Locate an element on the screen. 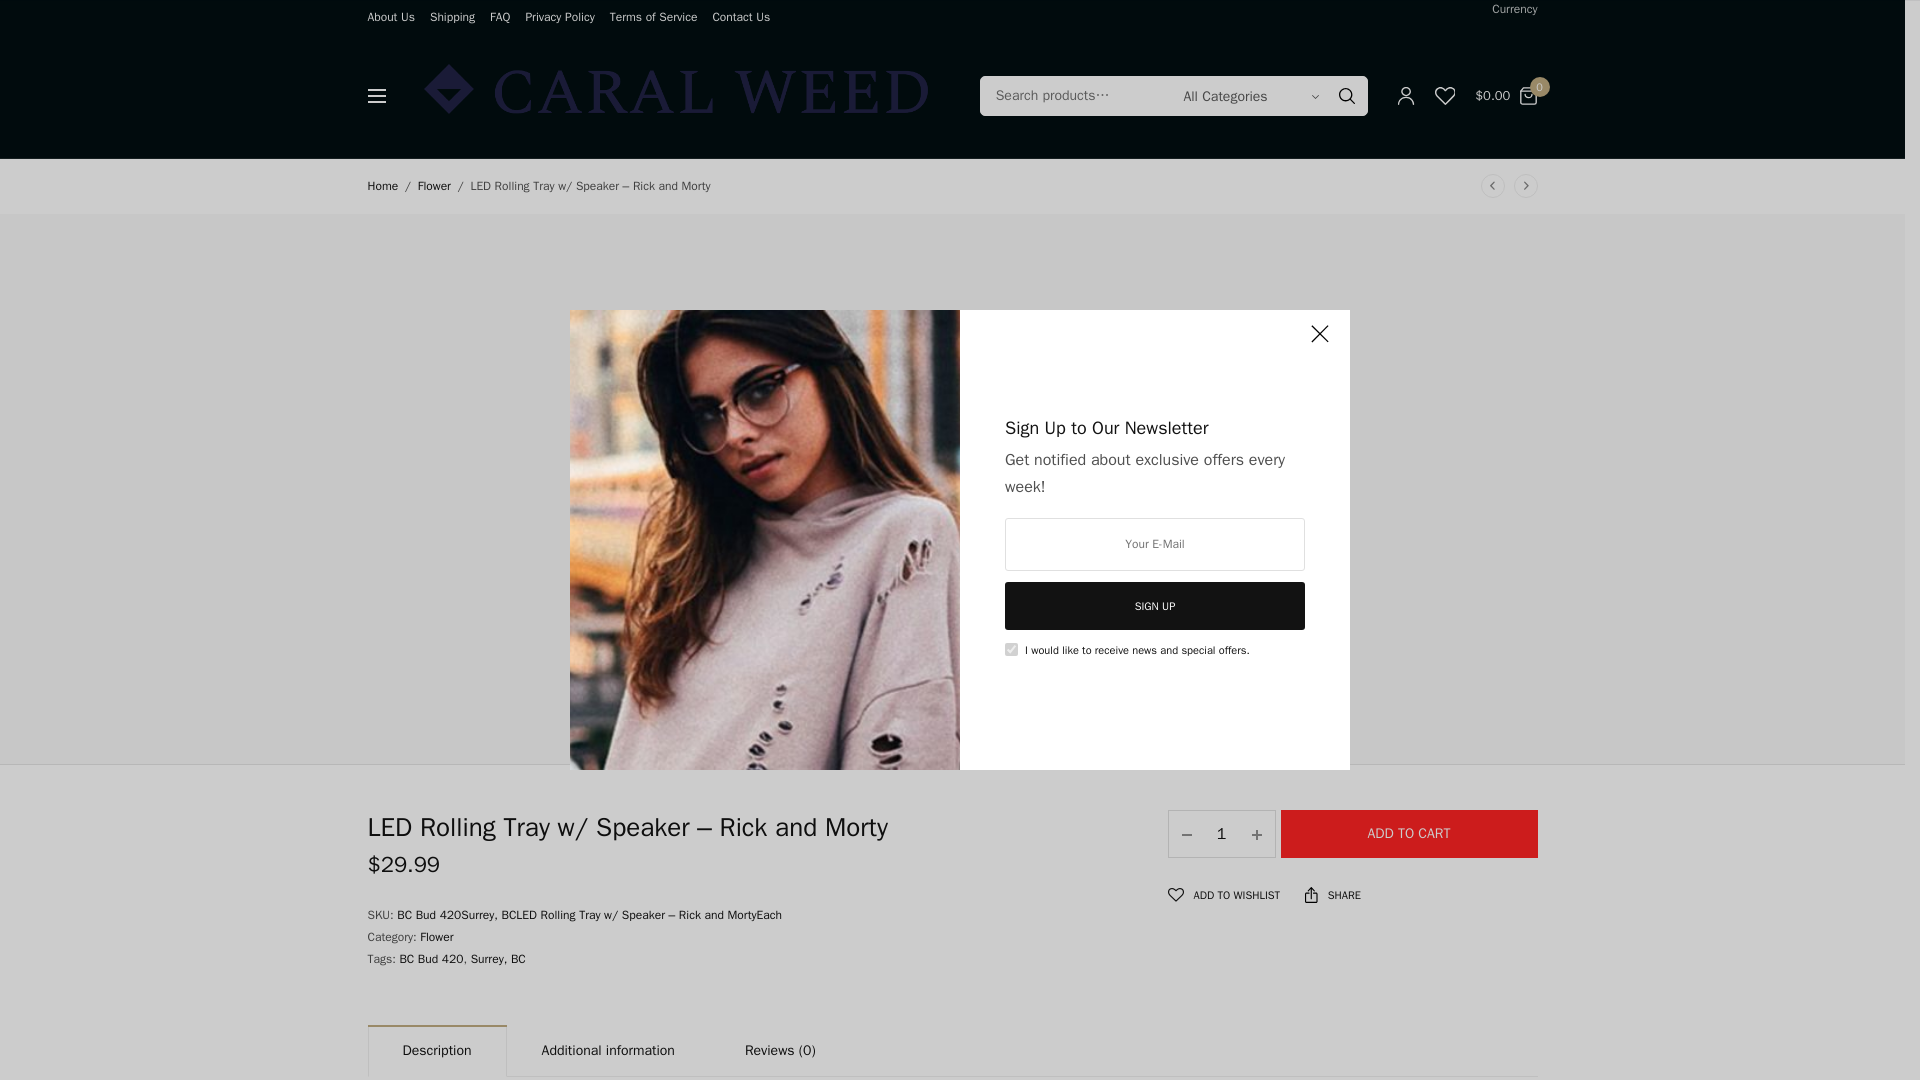  ADD TO WISHLIST is located at coordinates (1224, 895).